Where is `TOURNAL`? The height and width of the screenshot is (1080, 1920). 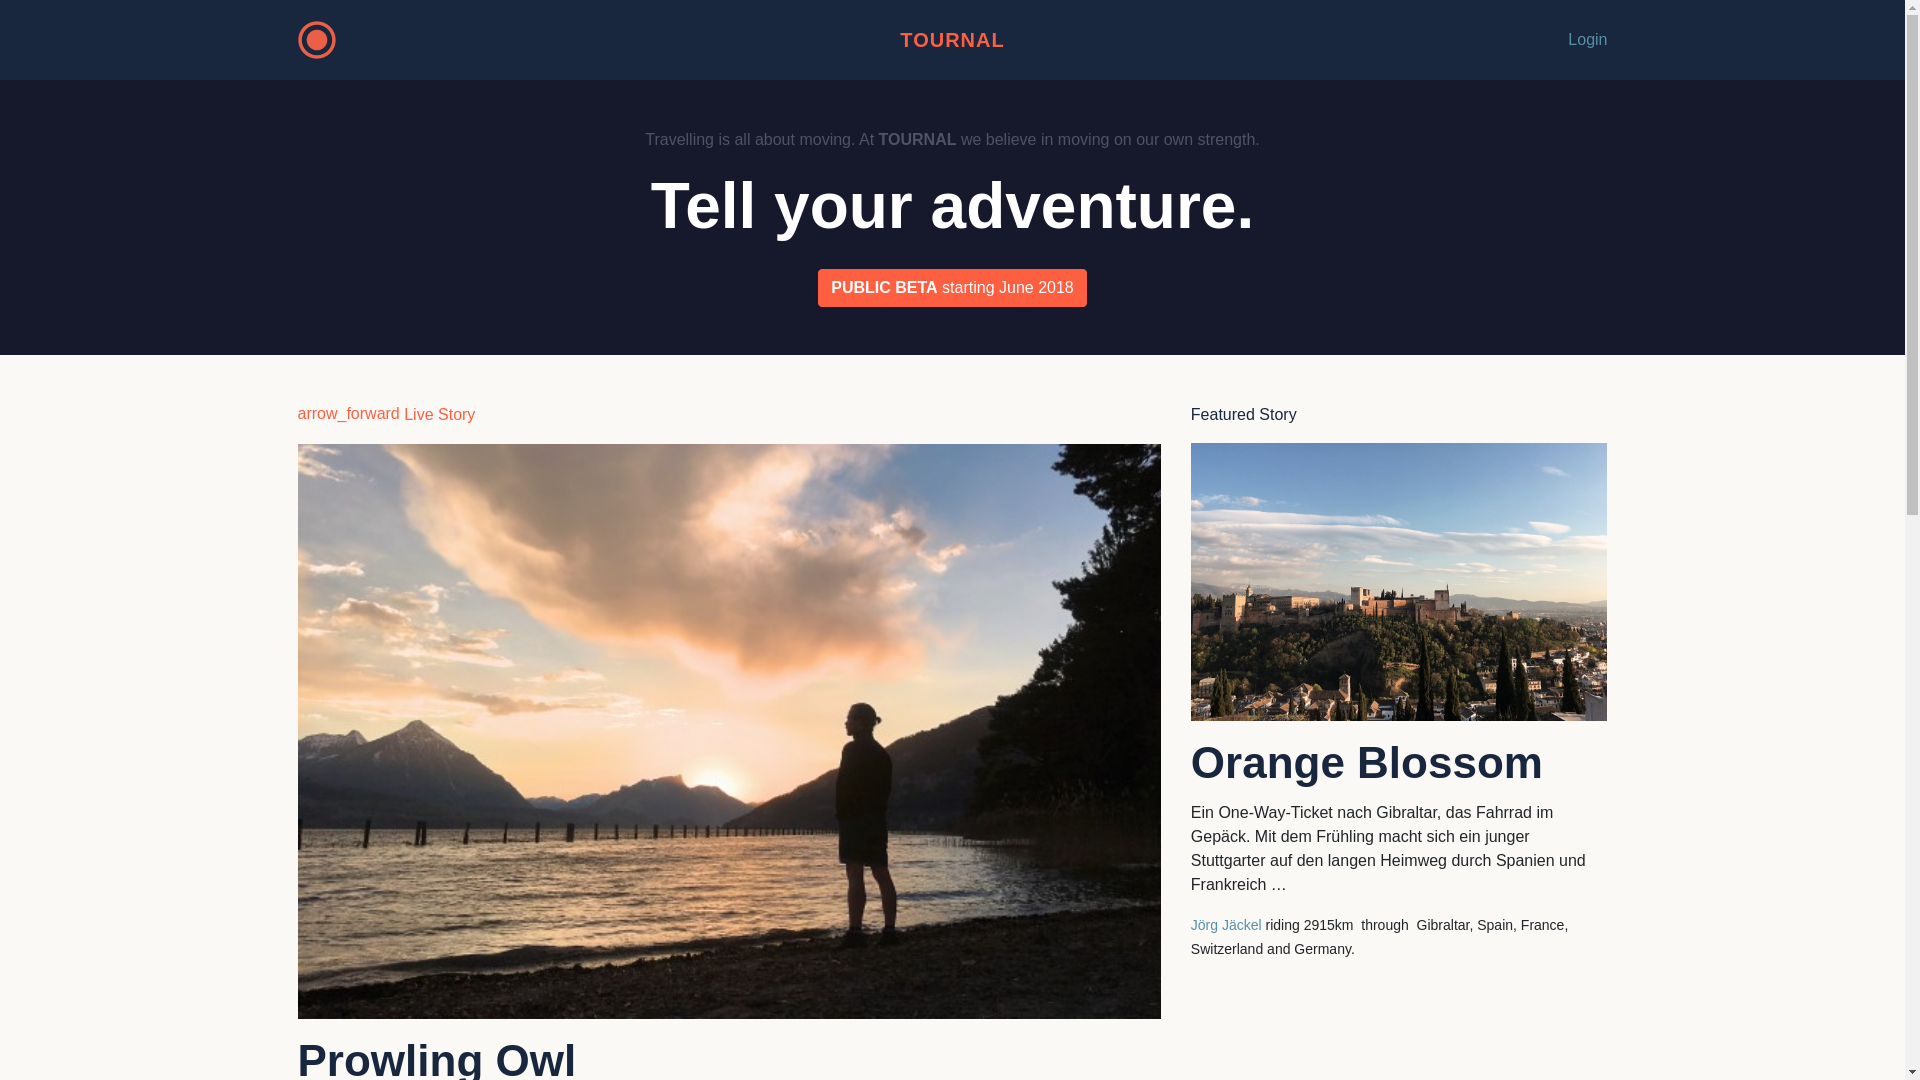 TOURNAL is located at coordinates (952, 40).